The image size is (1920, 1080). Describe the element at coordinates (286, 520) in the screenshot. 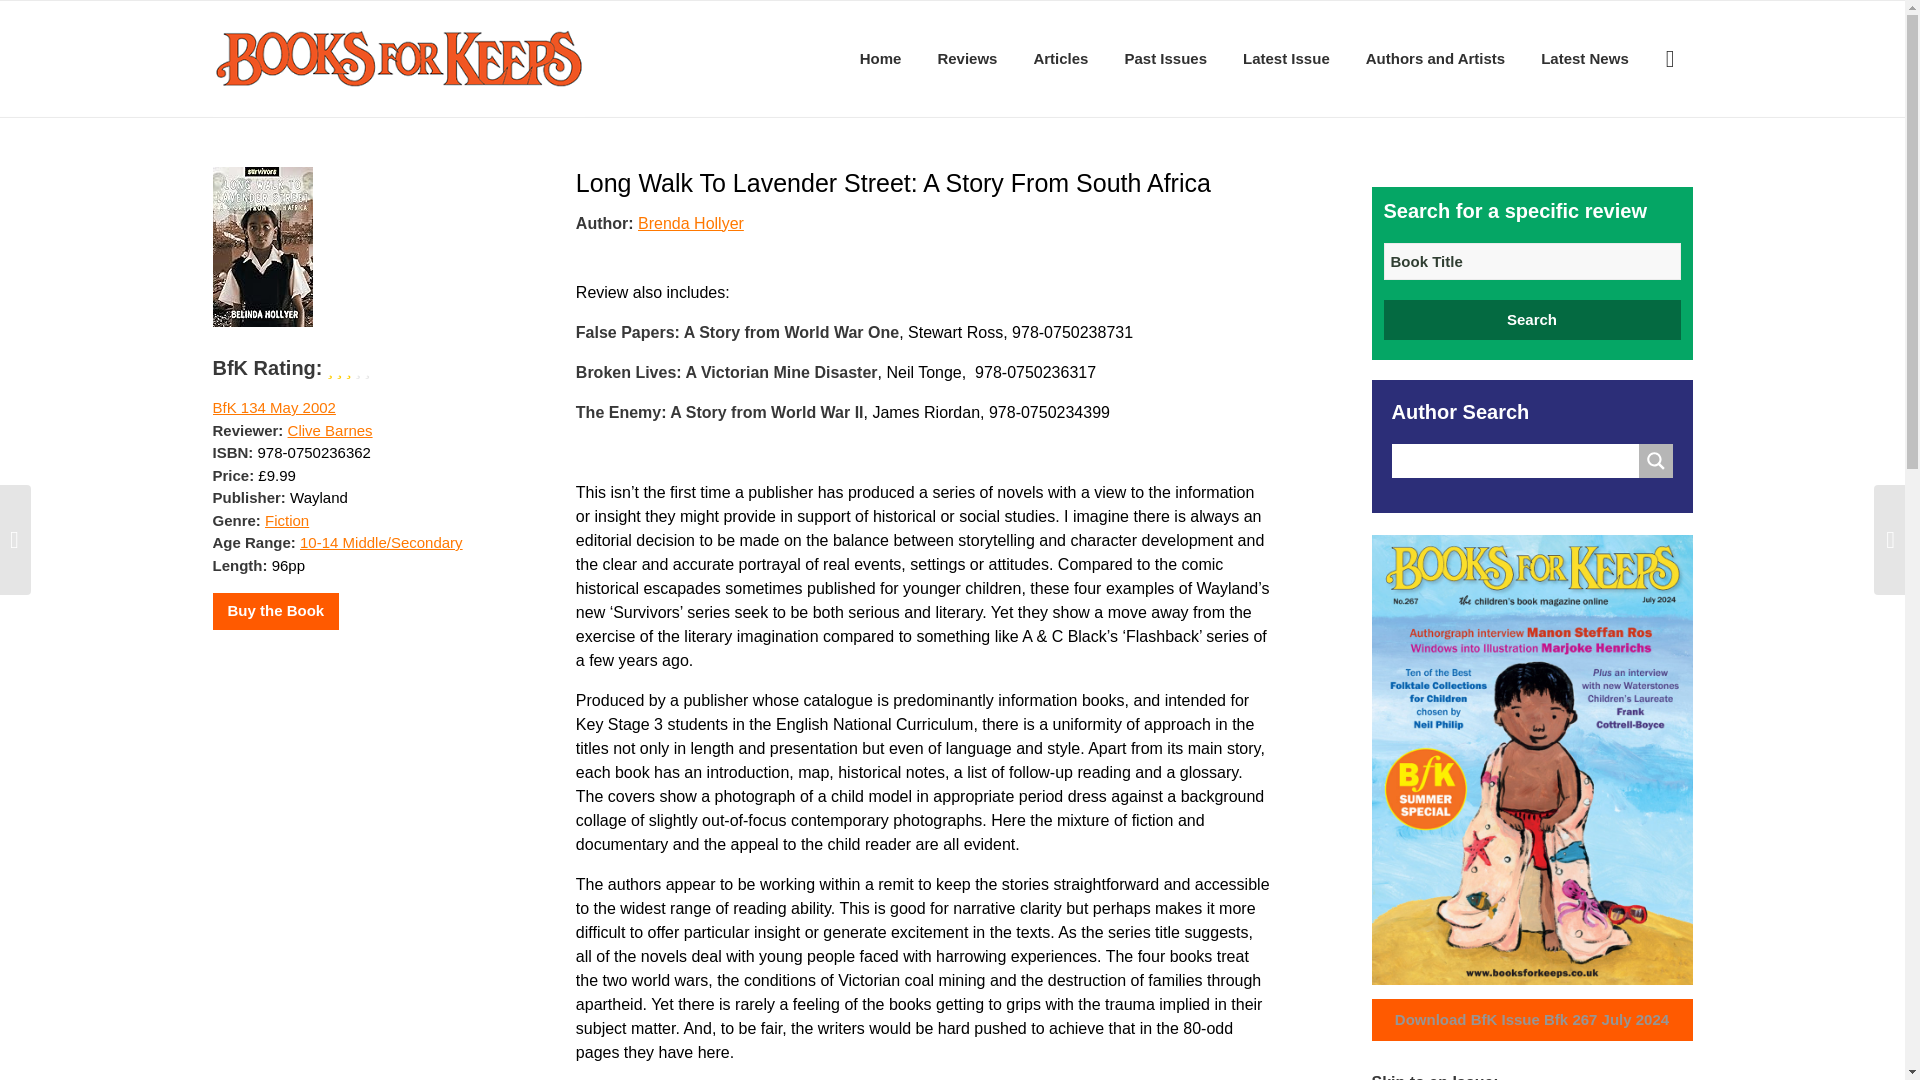

I see `Fiction` at that location.